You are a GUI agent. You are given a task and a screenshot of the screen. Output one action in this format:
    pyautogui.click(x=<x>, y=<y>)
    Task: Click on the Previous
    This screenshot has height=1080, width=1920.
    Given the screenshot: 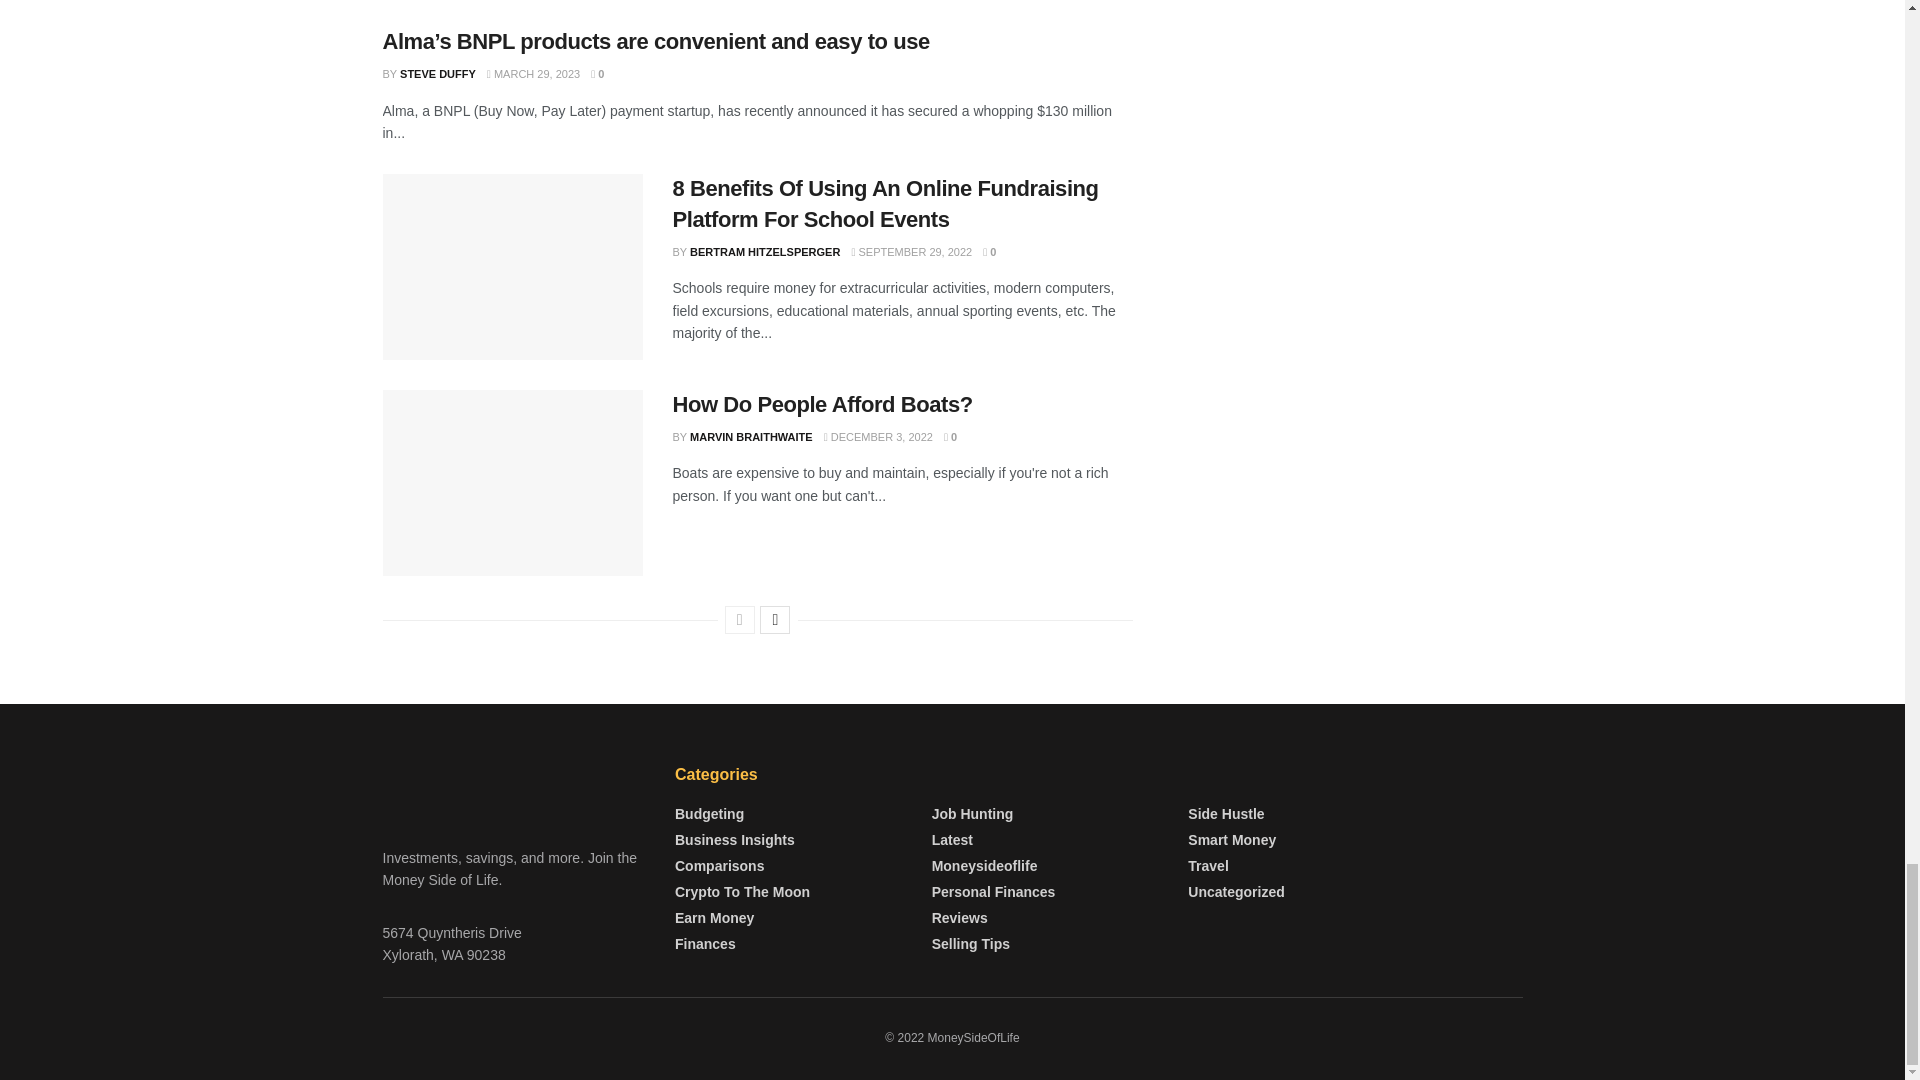 What is the action you would take?
    pyautogui.click(x=740, y=619)
    